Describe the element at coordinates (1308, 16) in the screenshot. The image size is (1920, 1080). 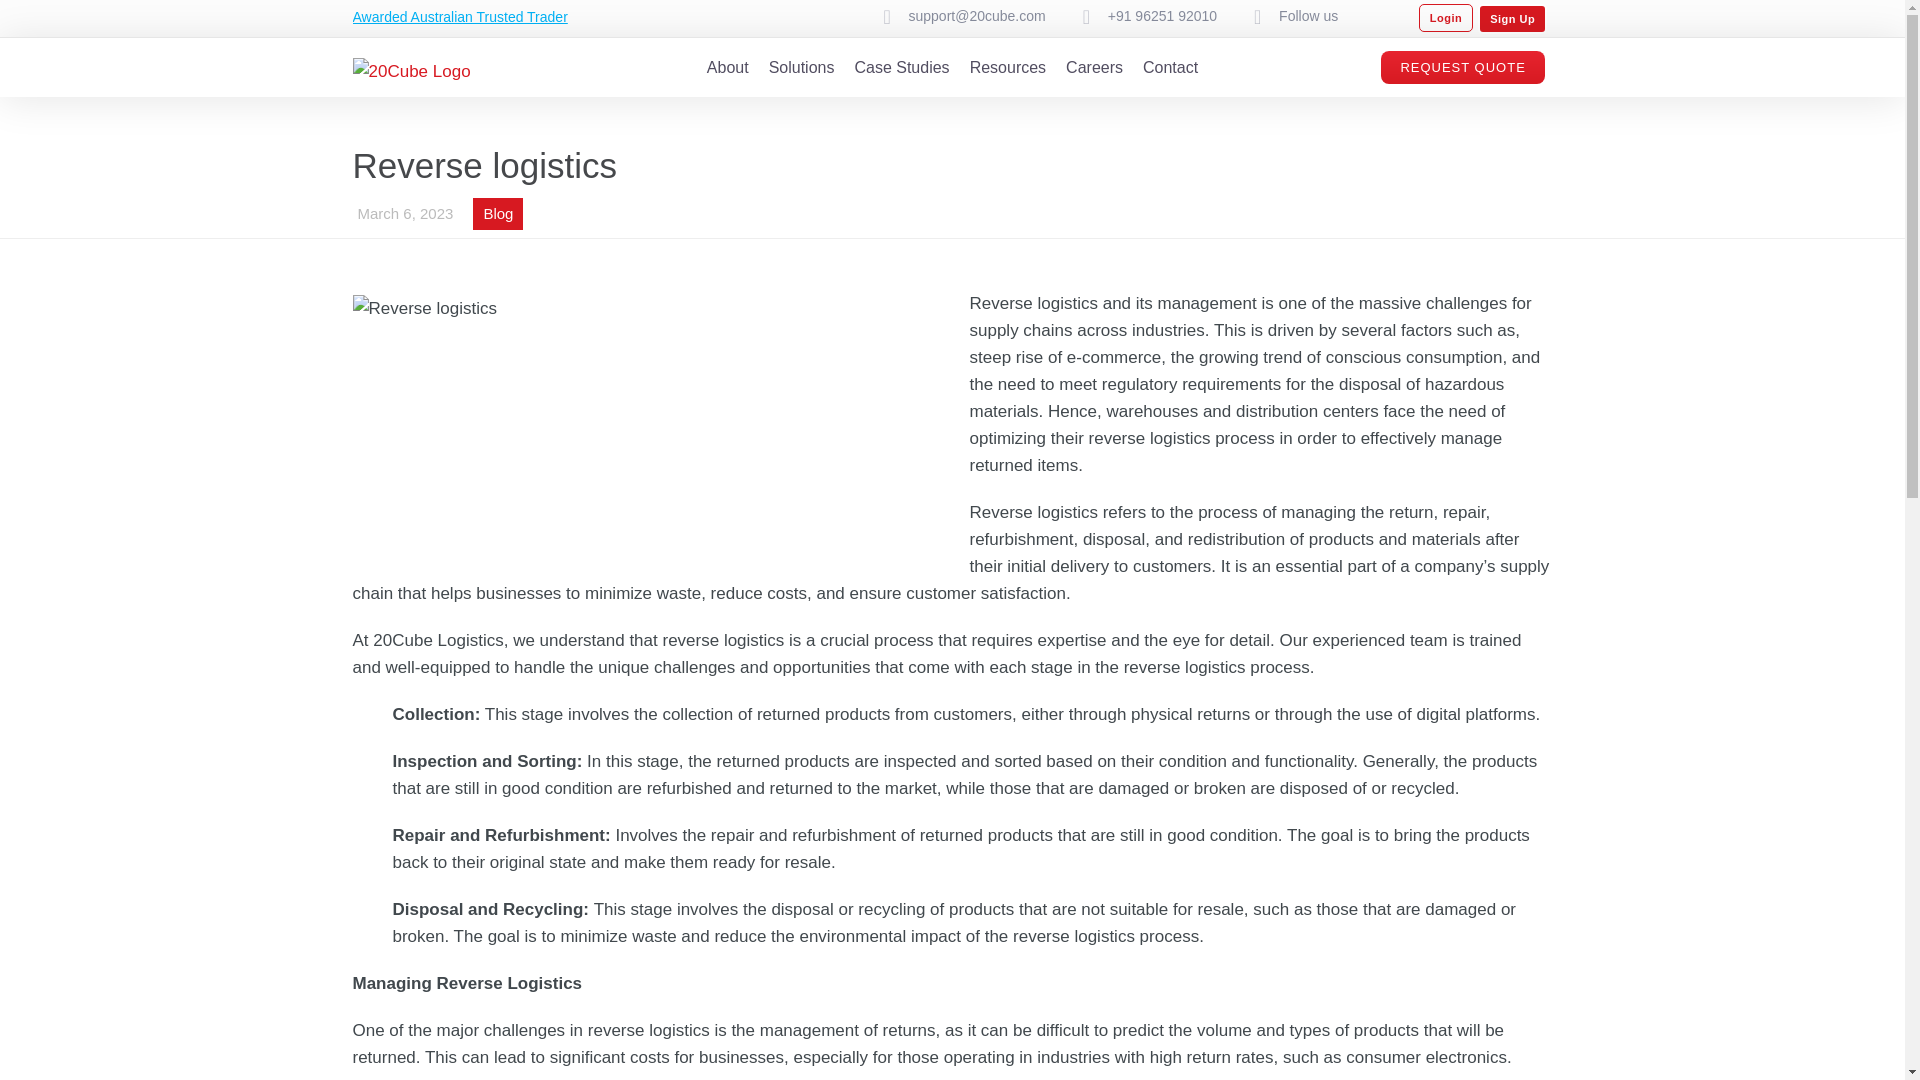
I see `Follow us` at that location.